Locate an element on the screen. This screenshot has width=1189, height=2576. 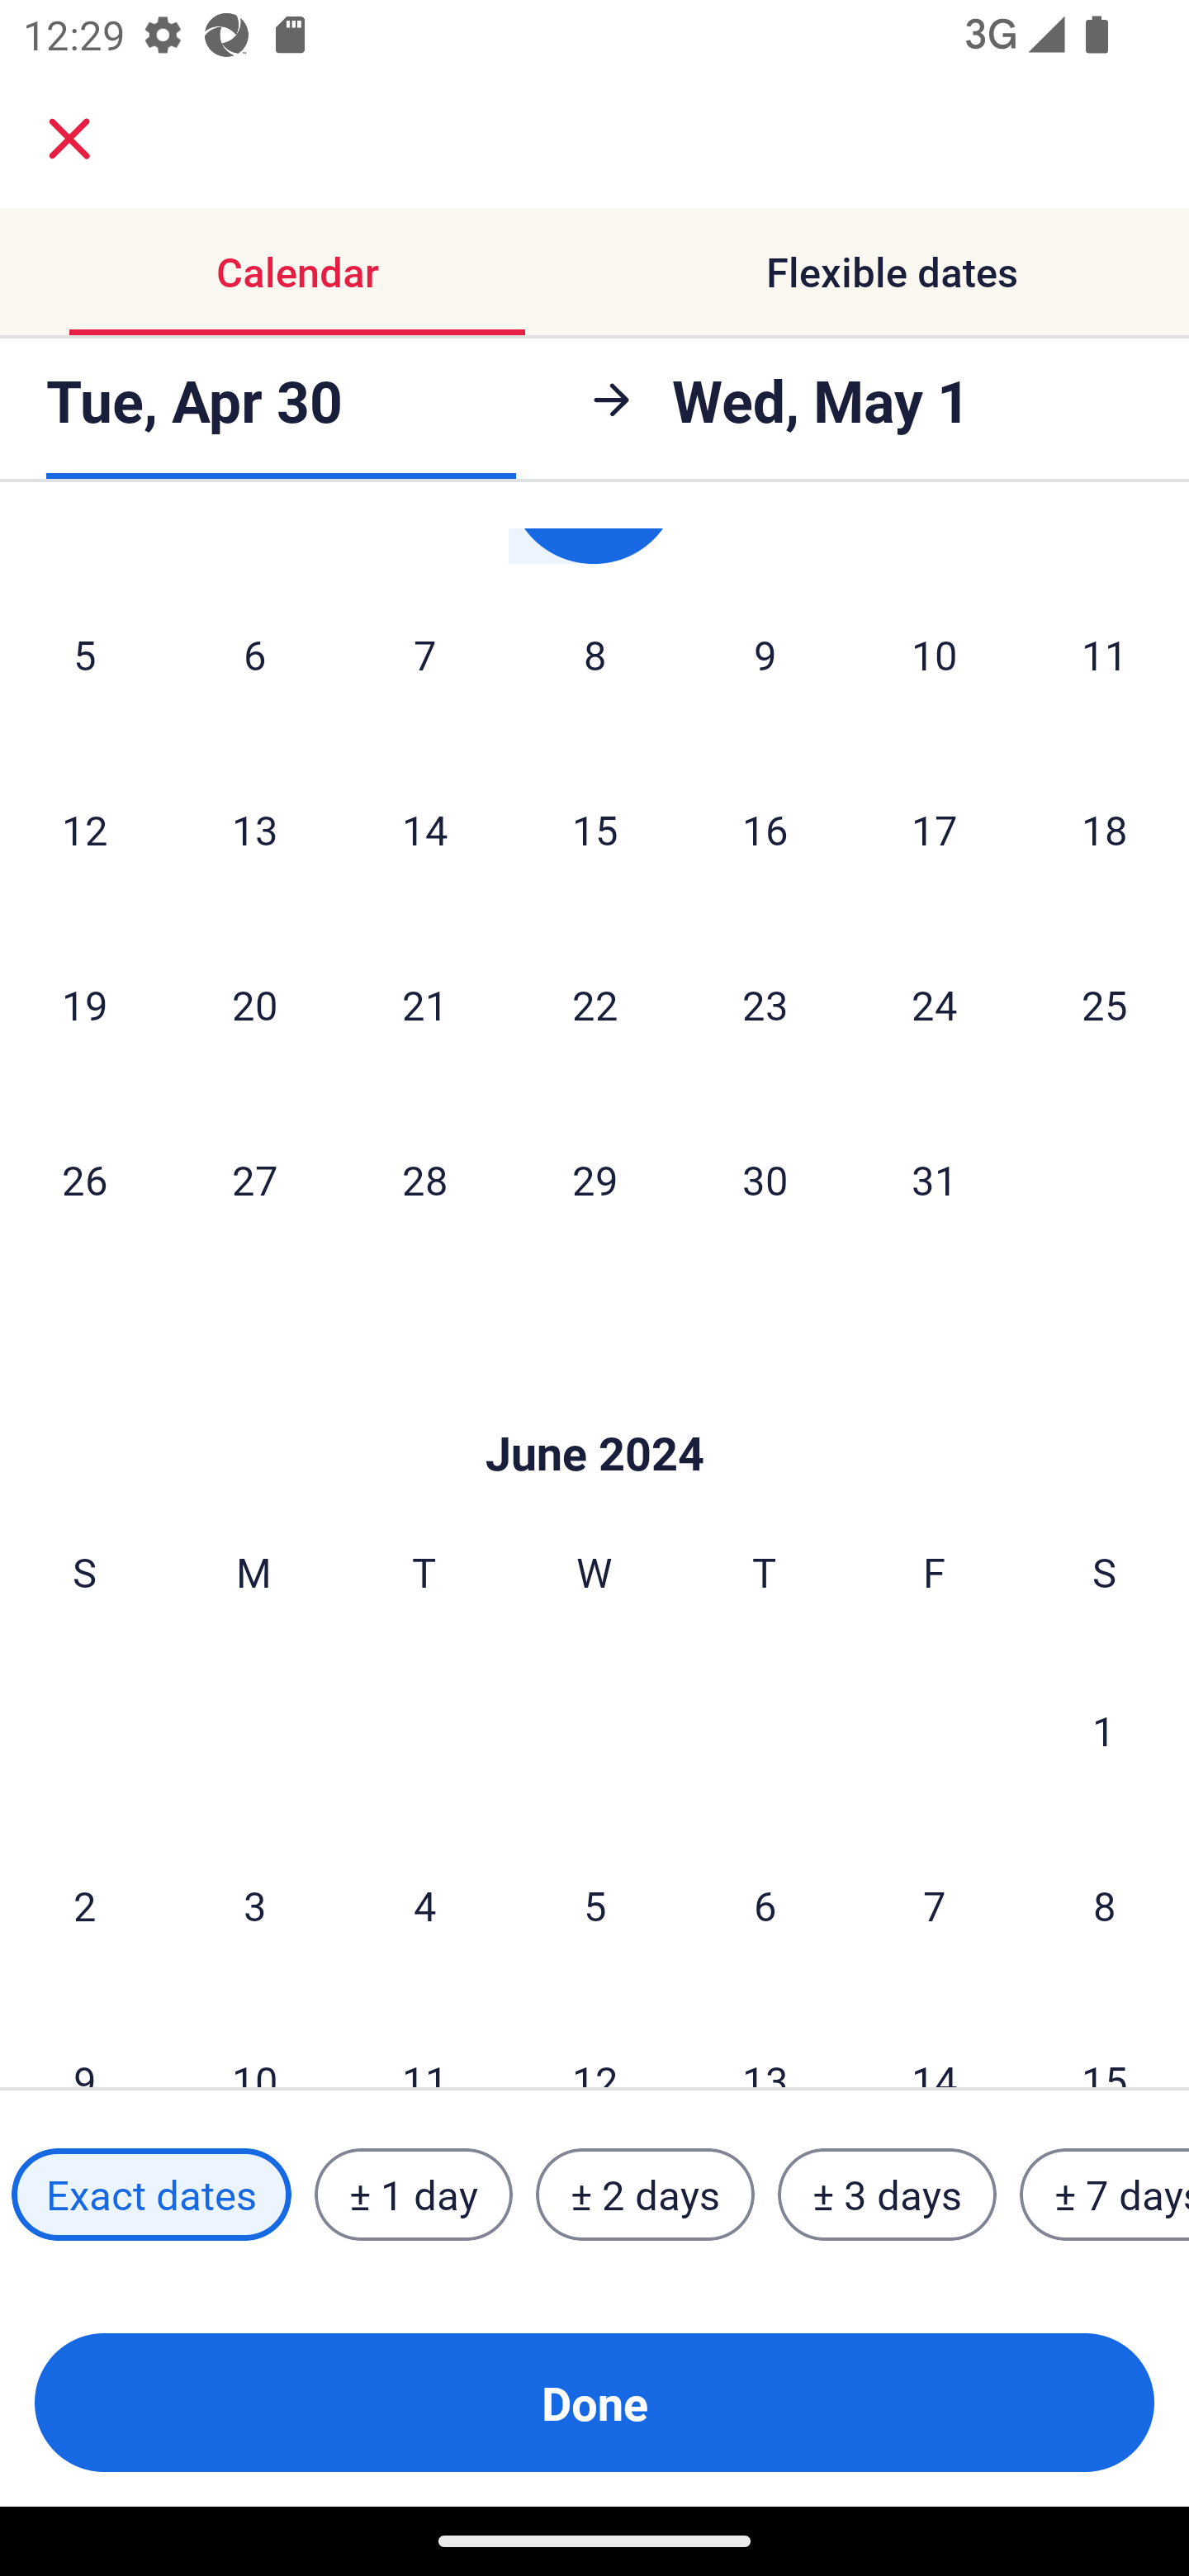
19 Sunday, May 19, 2024 is located at coordinates (84, 1004).